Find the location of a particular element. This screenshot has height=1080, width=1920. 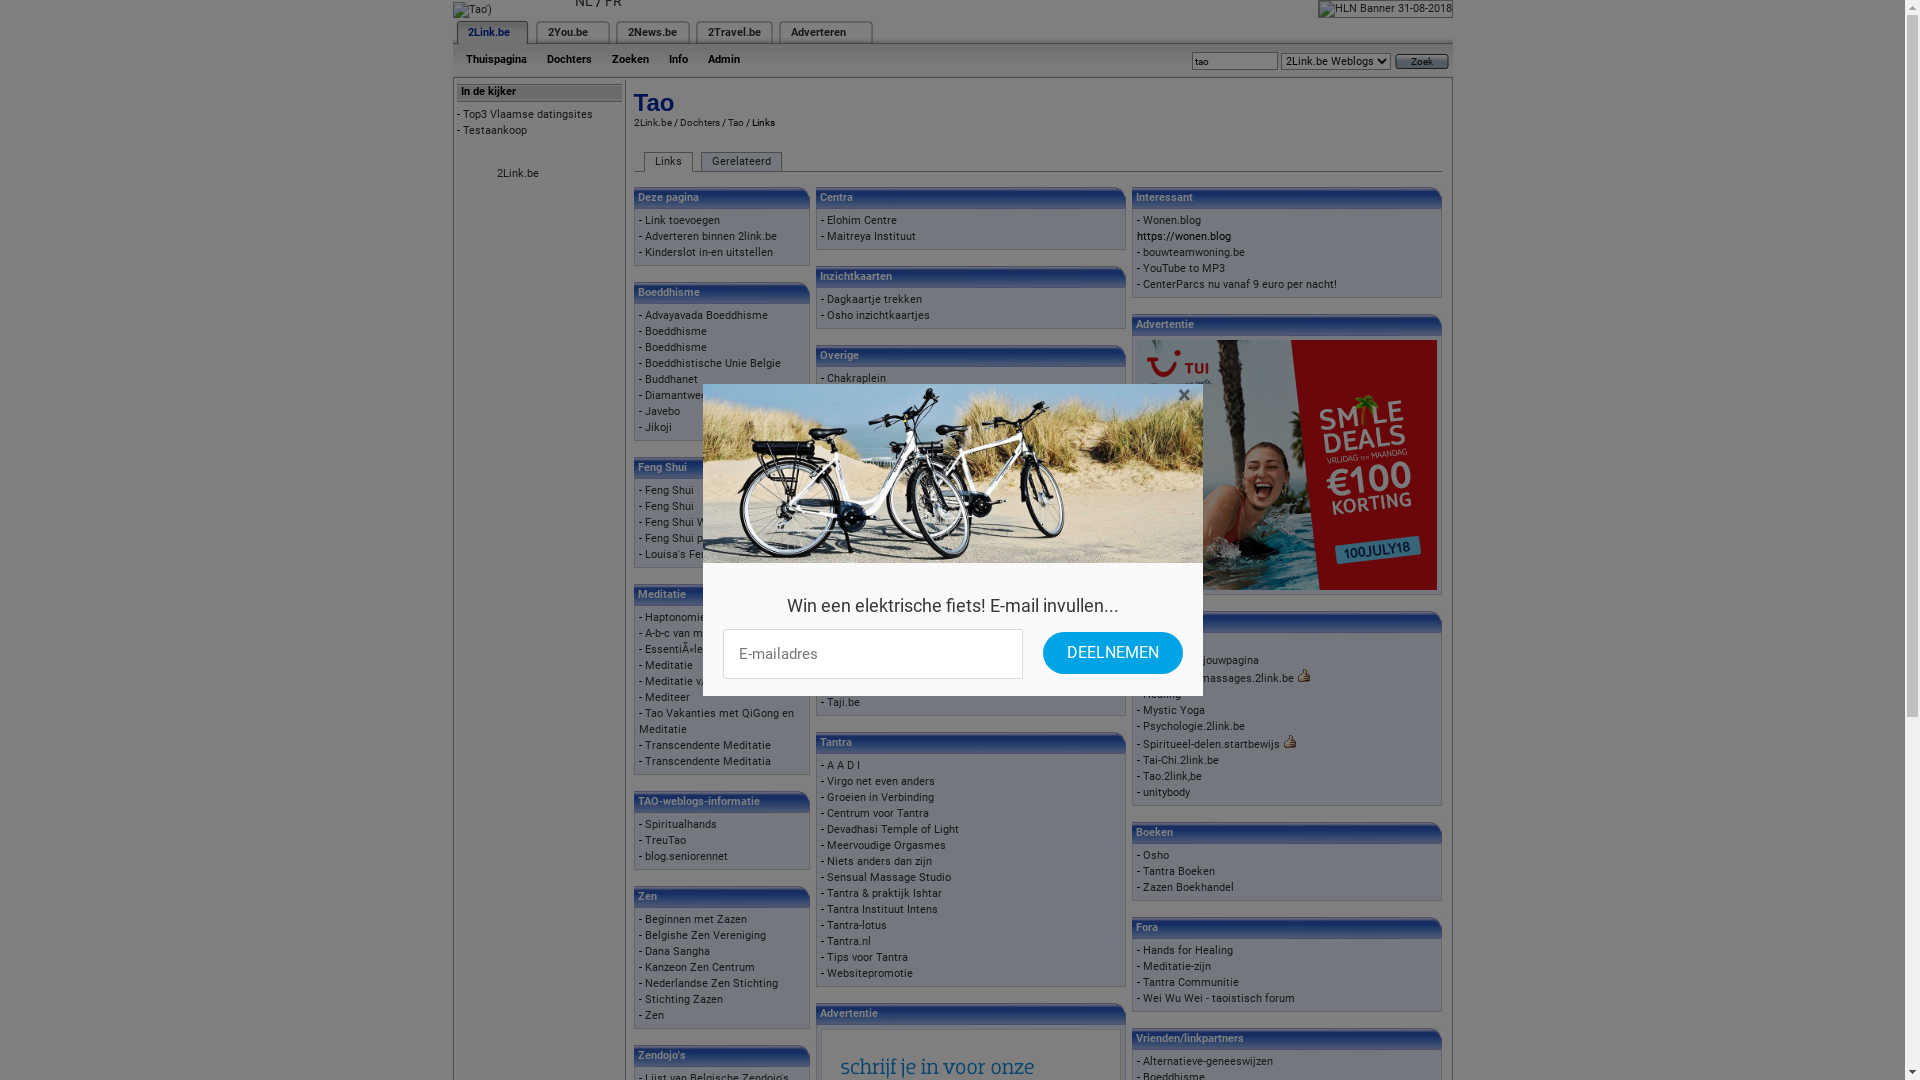

Tantra Communitie is located at coordinates (1190, 982).